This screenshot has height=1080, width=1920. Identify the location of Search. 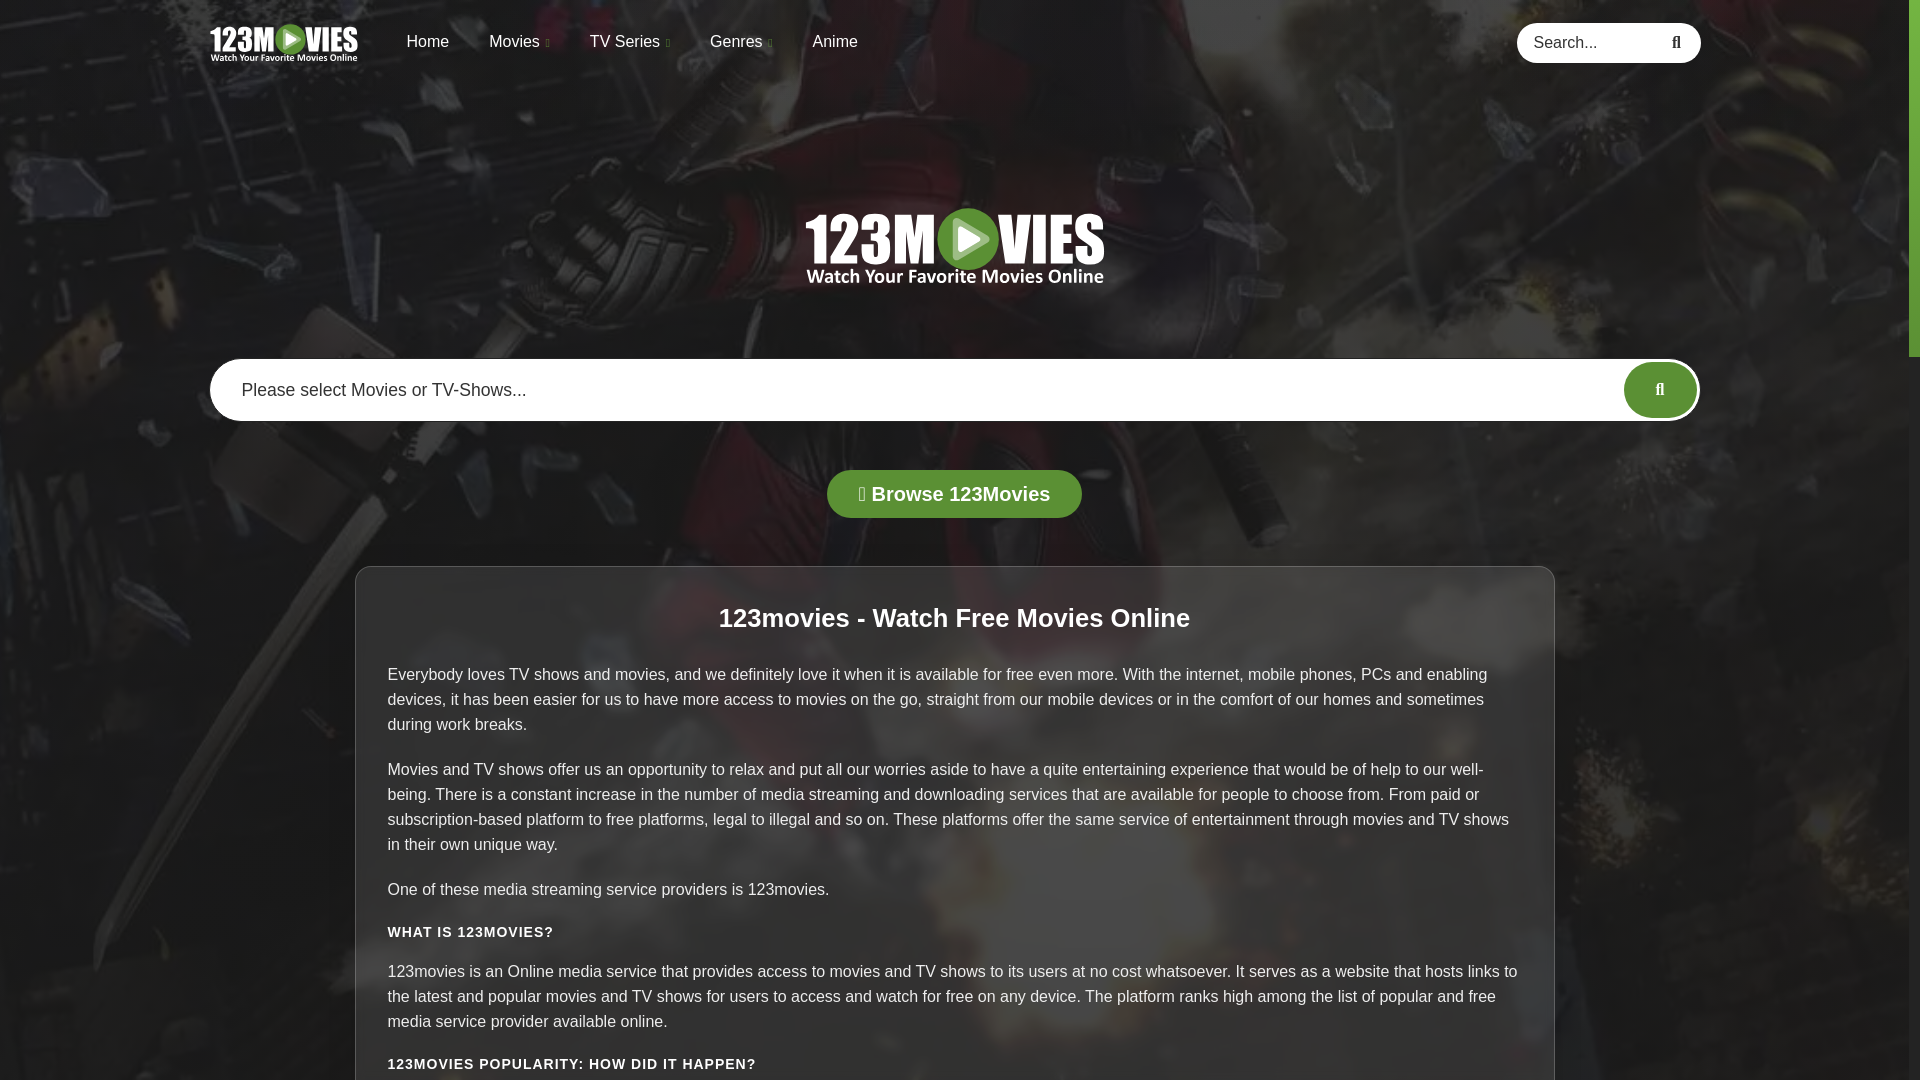
(1680, 41).